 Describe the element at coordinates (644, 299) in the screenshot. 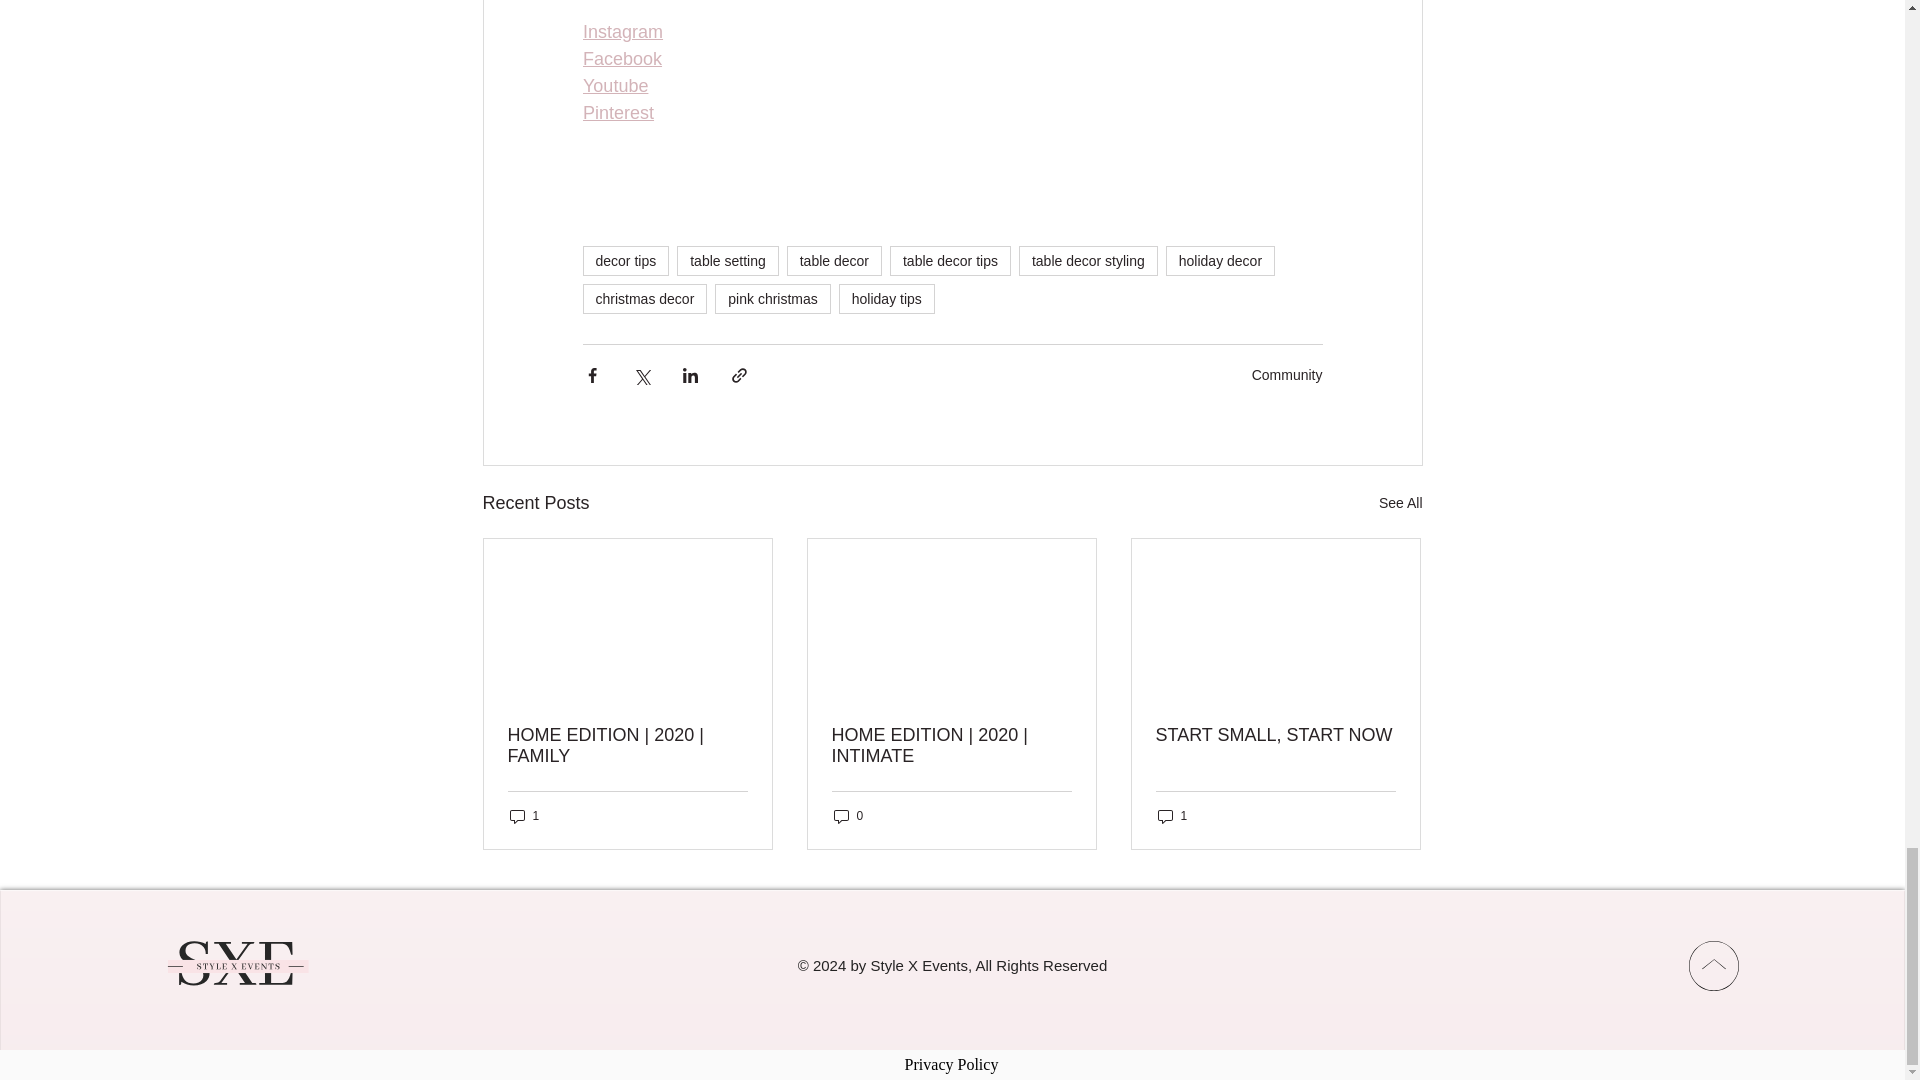

I see `christmas decor` at that location.